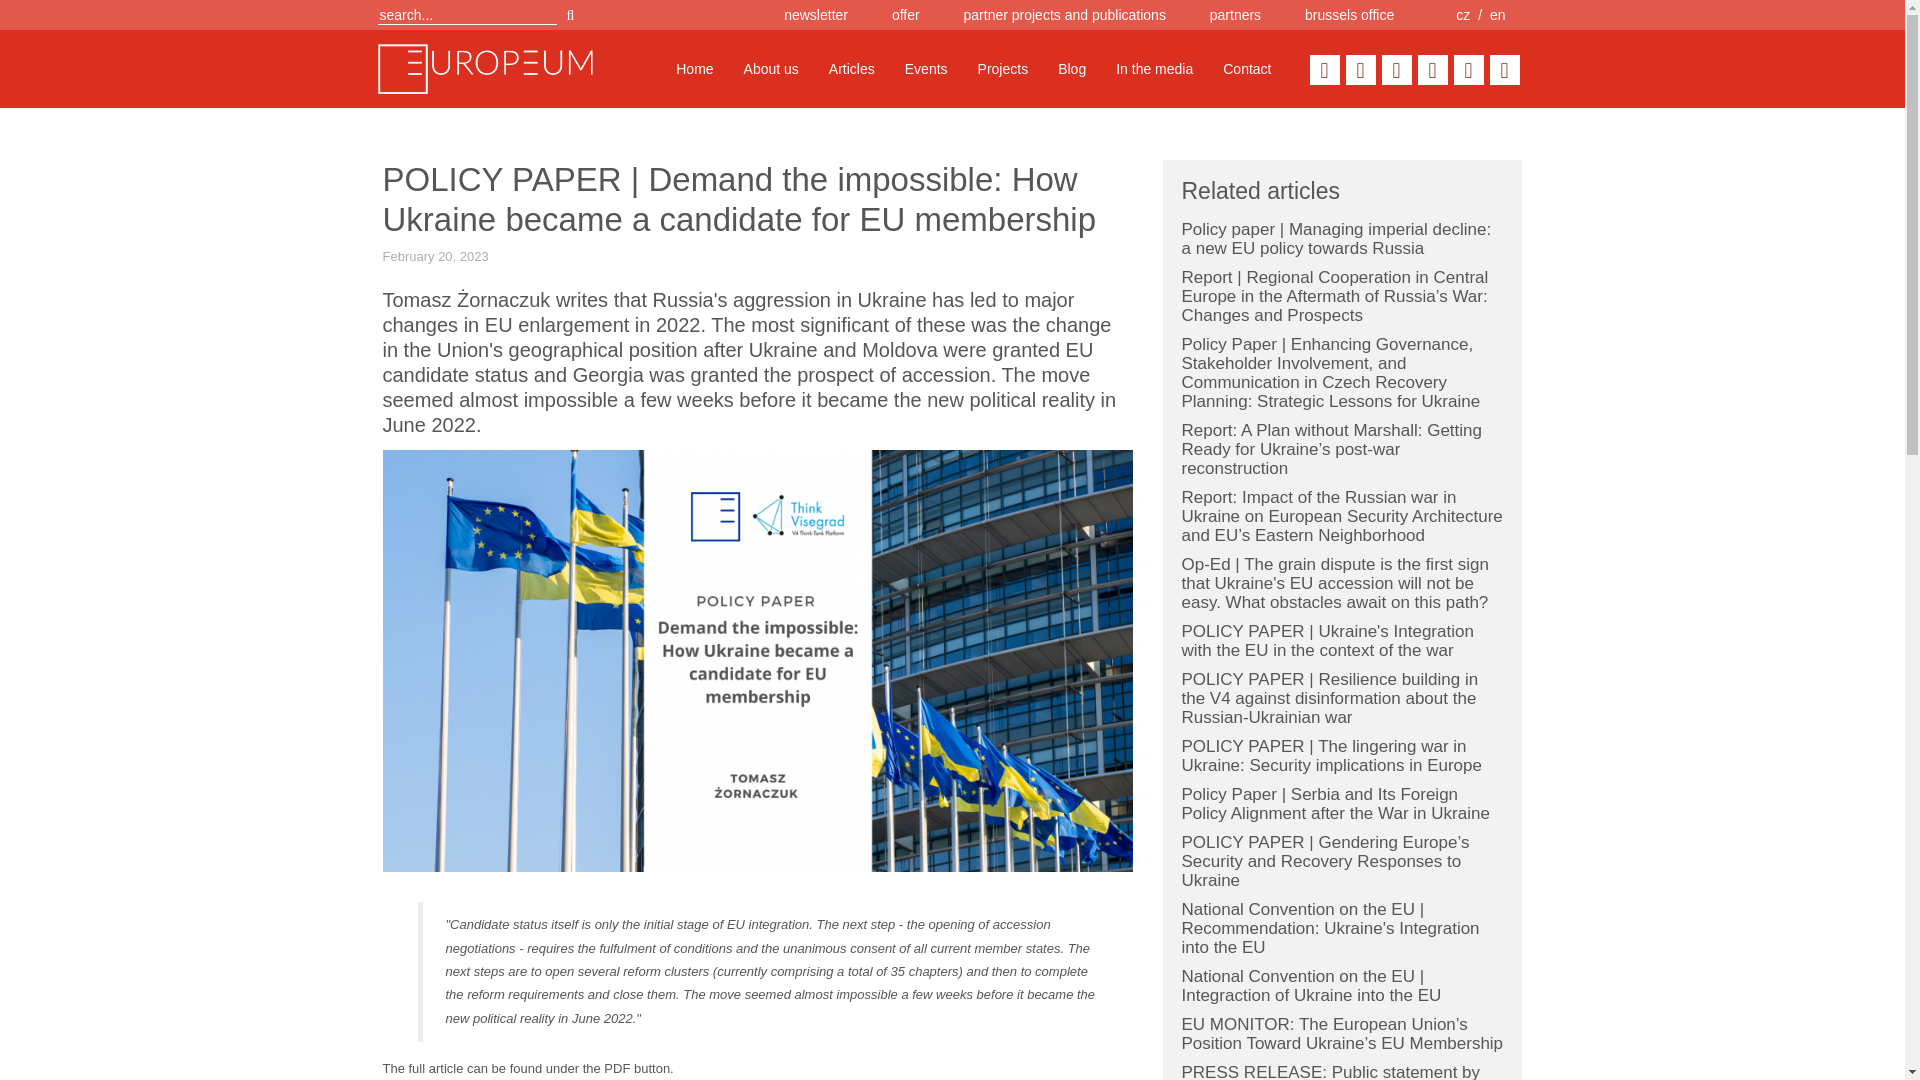 The width and height of the screenshot is (1920, 1080). I want to click on Home, so click(694, 68).